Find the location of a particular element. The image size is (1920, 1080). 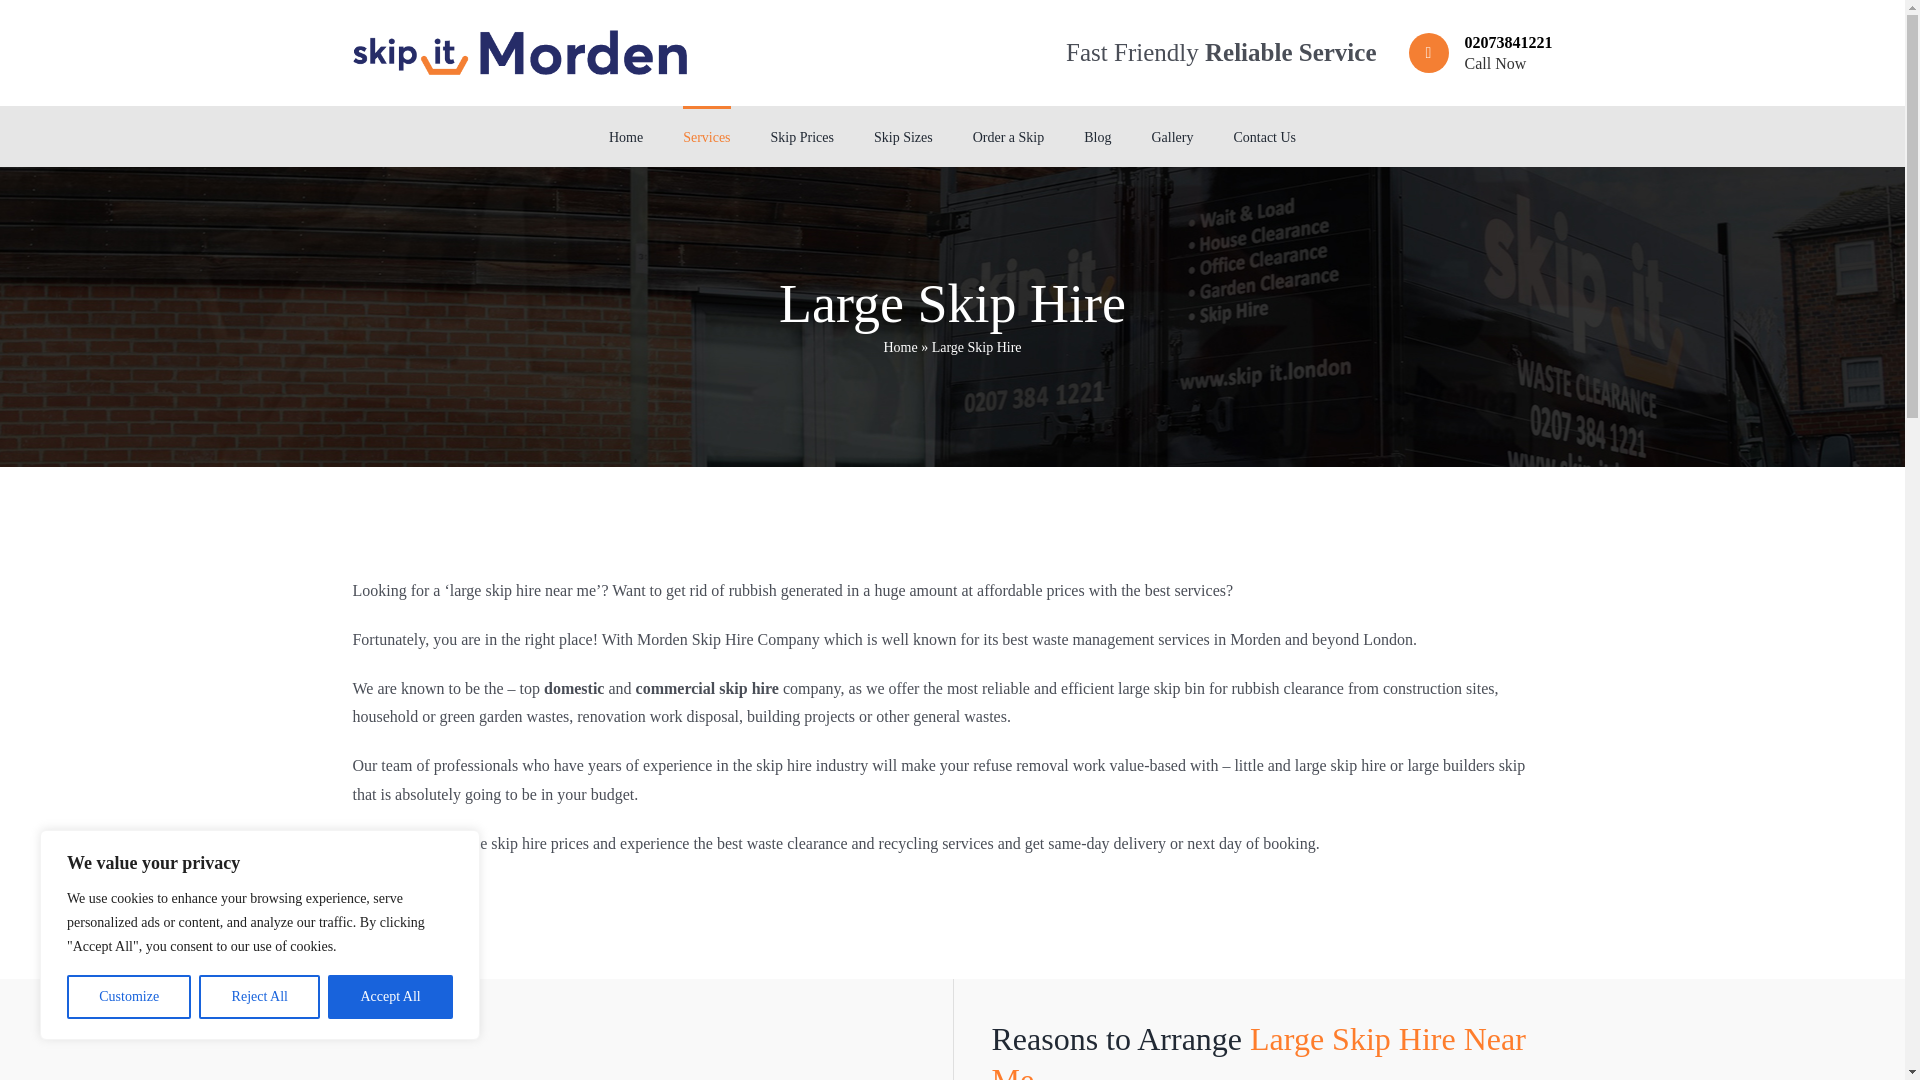

Accept All is located at coordinates (903, 136).